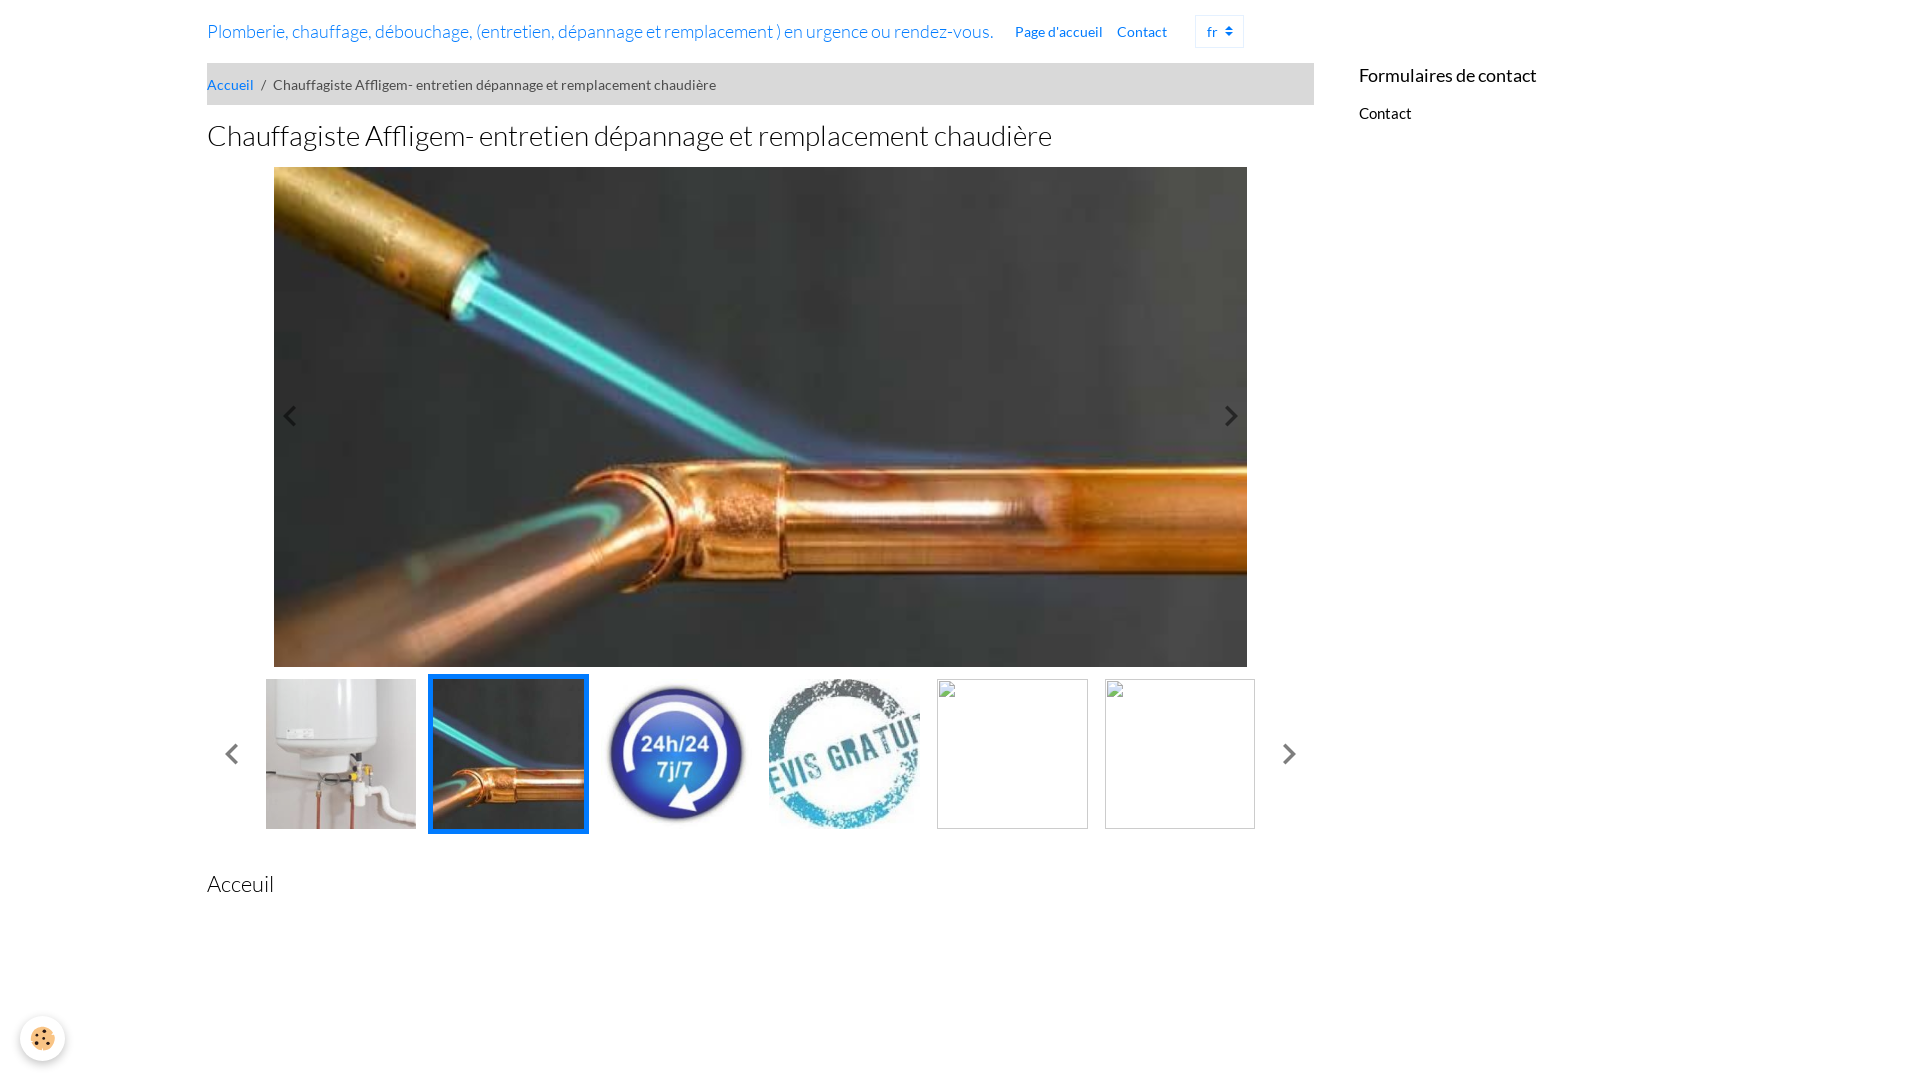 The height and width of the screenshot is (1080, 1920). What do you see at coordinates (230, 84) in the screenshot?
I see `Accueil` at bounding box center [230, 84].